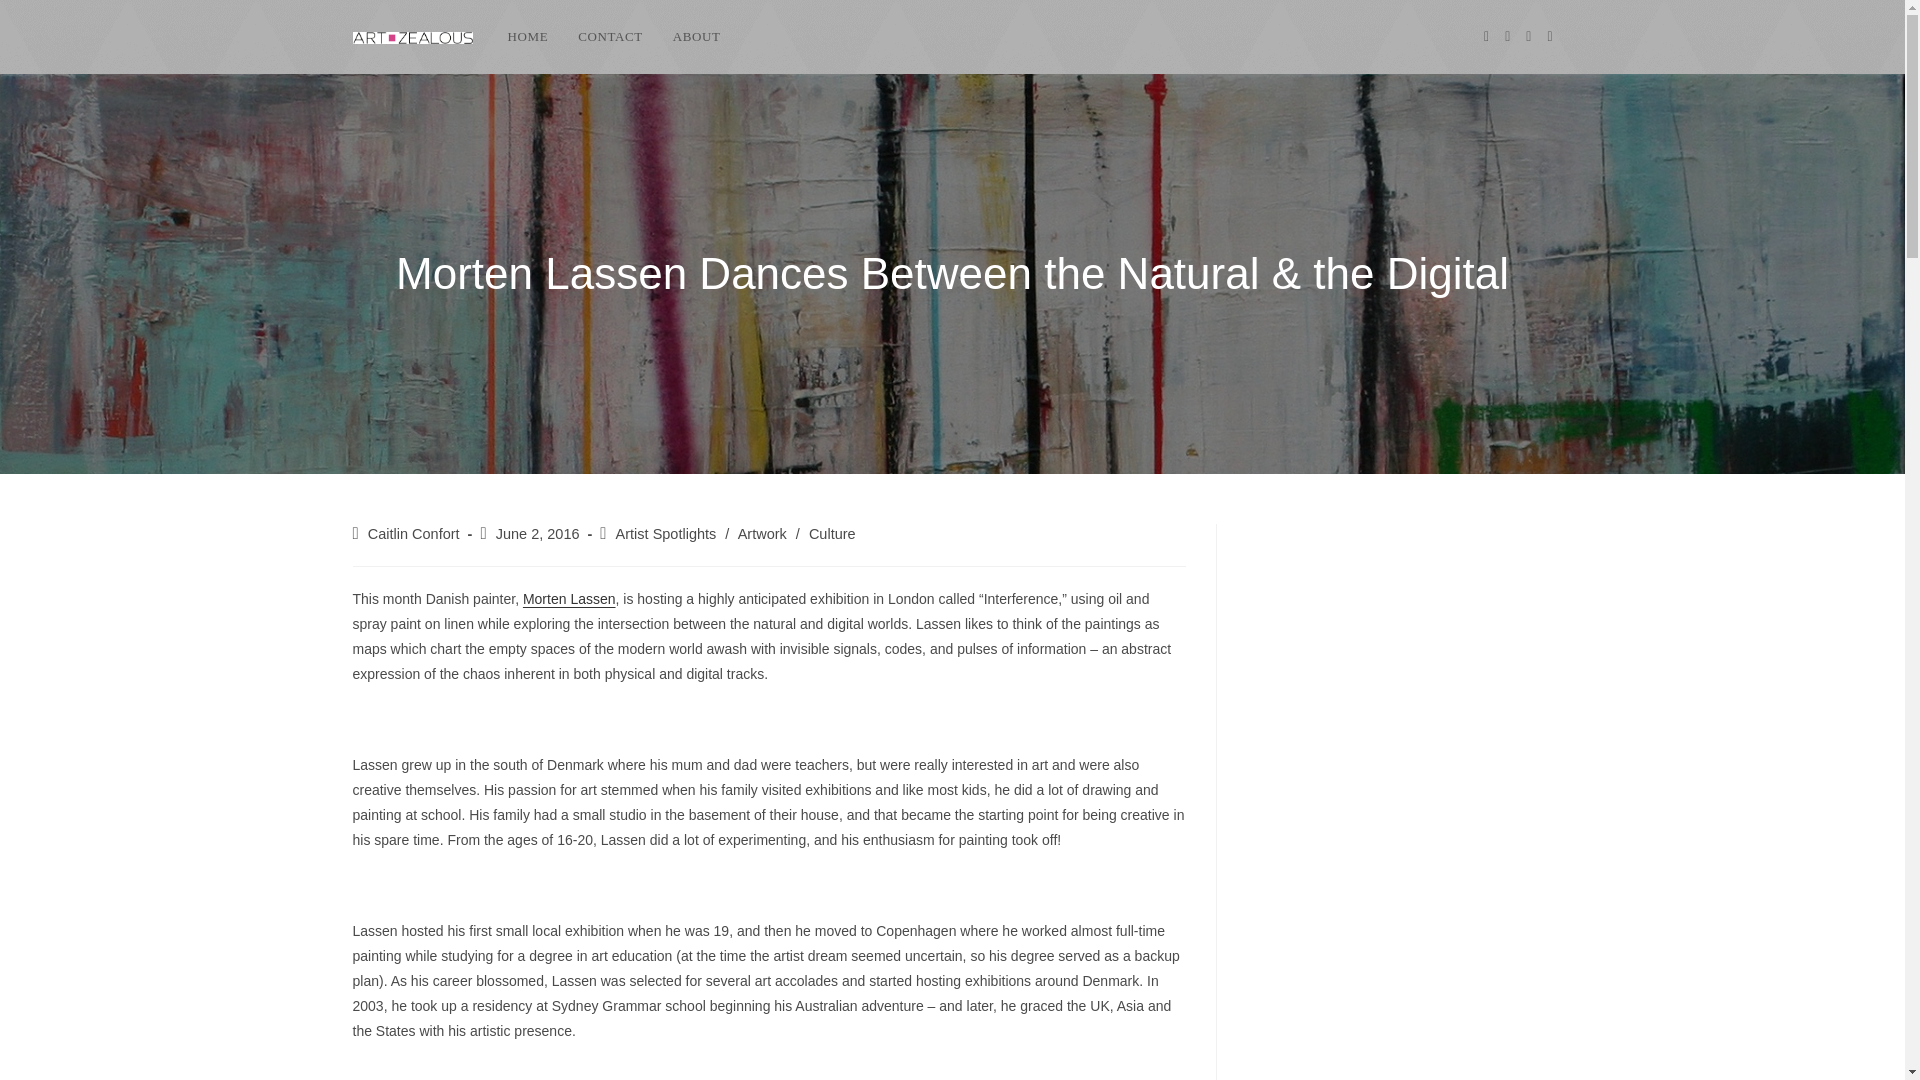 This screenshot has height=1080, width=1920. What do you see at coordinates (696, 37) in the screenshot?
I see `ABOUT` at bounding box center [696, 37].